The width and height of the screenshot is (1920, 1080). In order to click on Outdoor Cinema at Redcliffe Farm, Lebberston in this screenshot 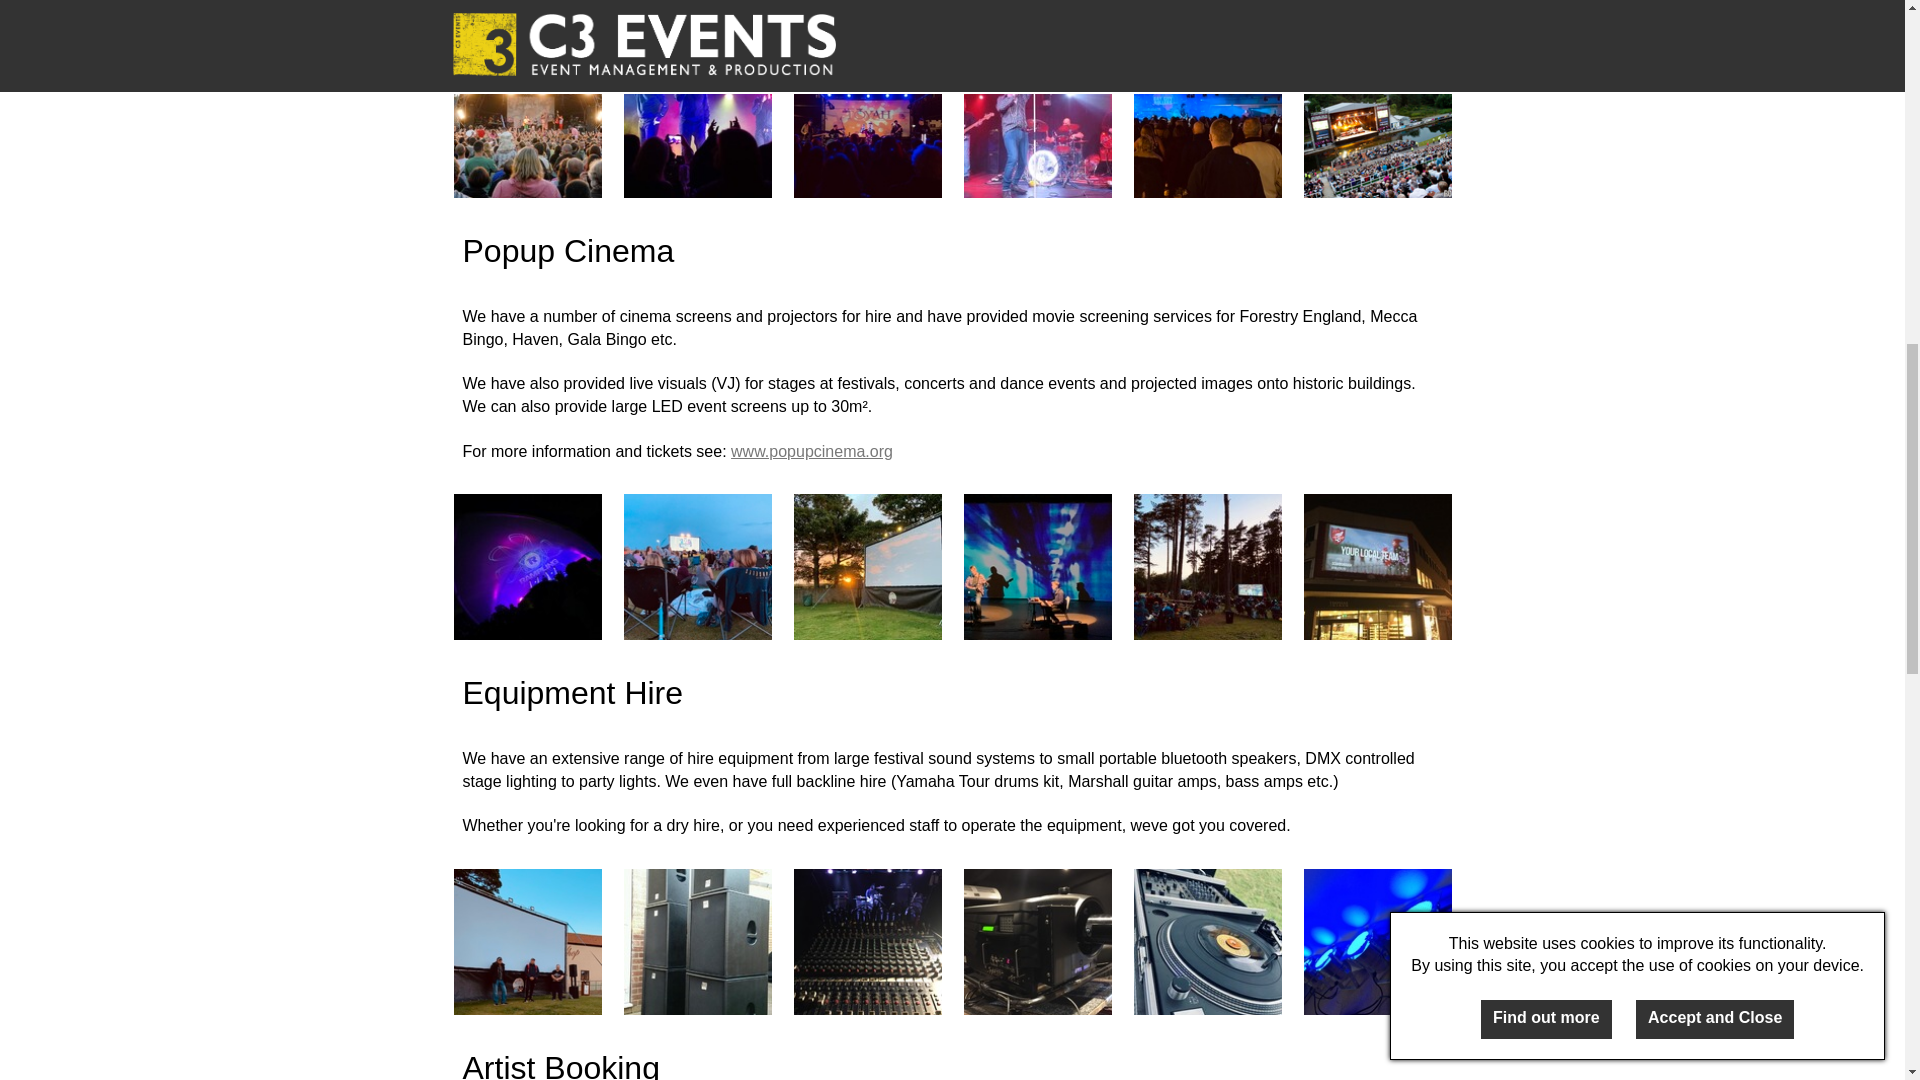, I will do `click(868, 566)`.